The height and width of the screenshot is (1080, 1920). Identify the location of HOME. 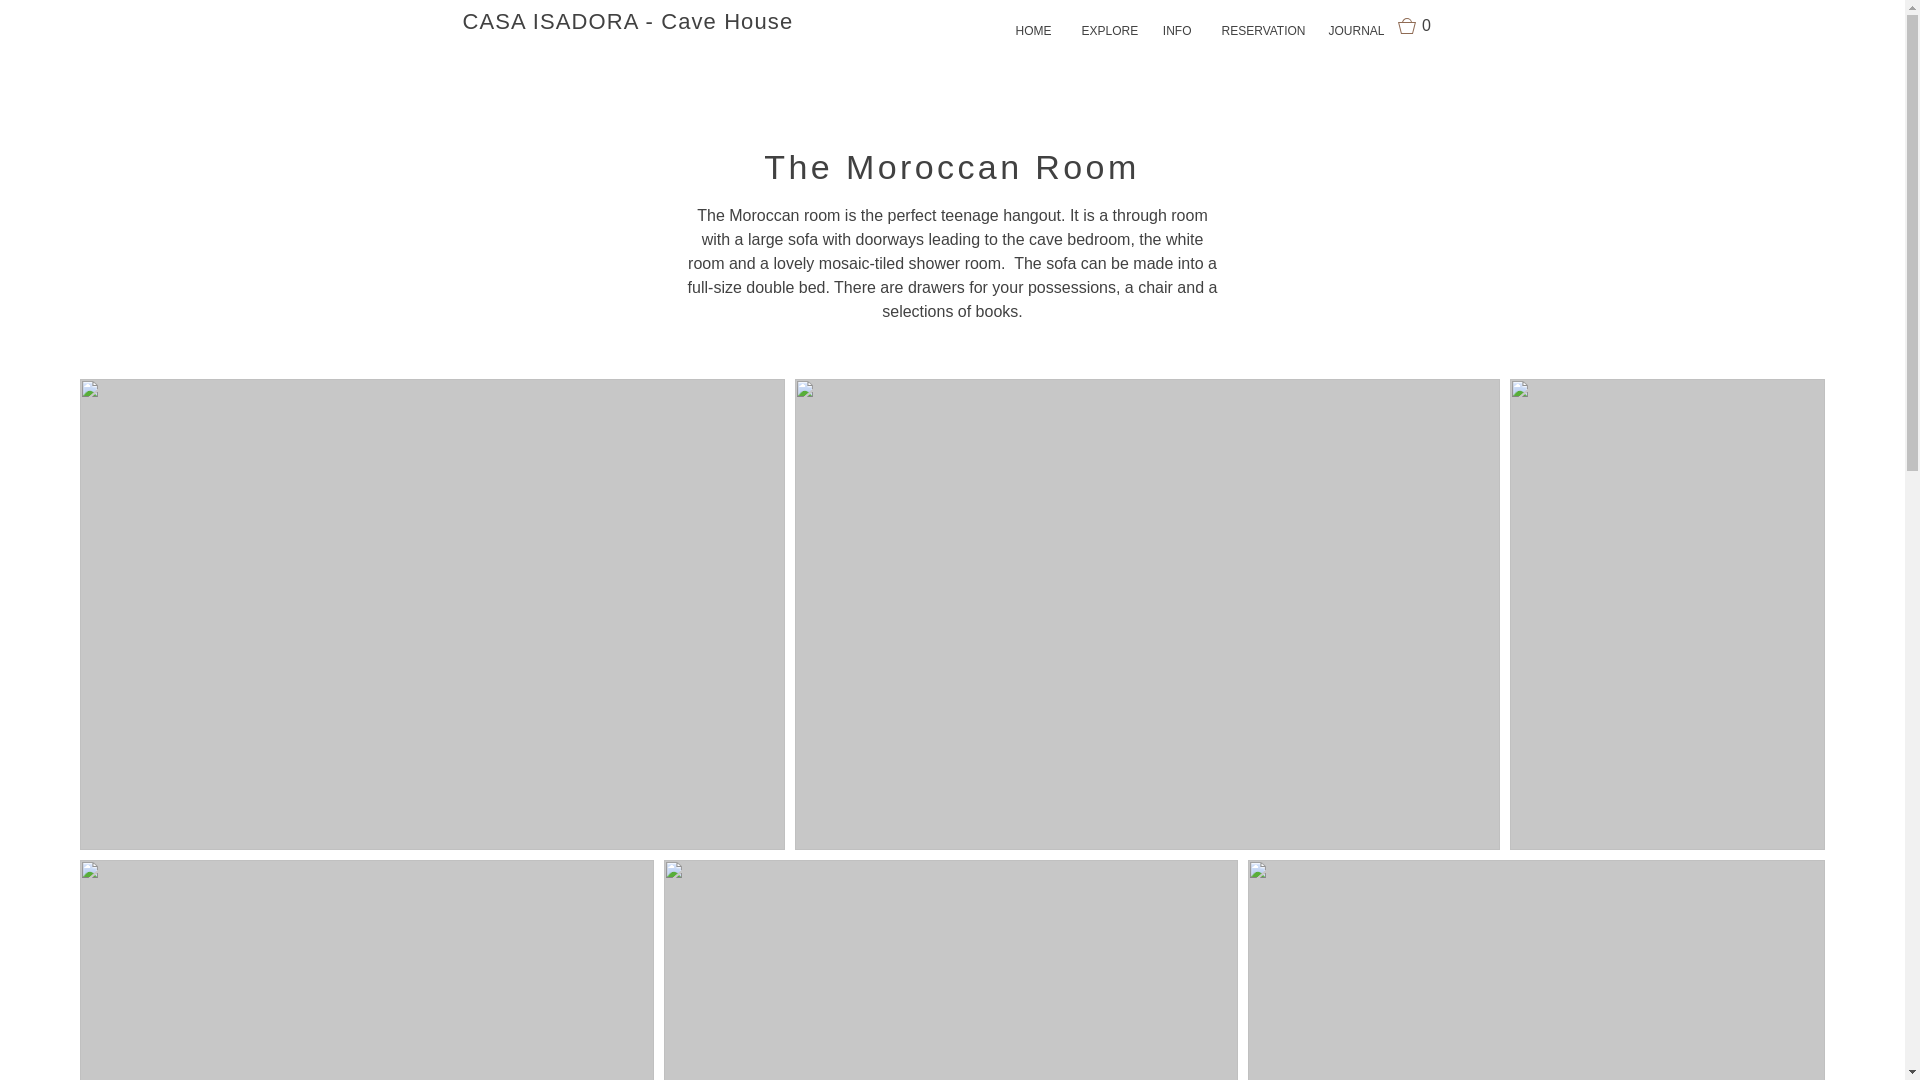
(1034, 31).